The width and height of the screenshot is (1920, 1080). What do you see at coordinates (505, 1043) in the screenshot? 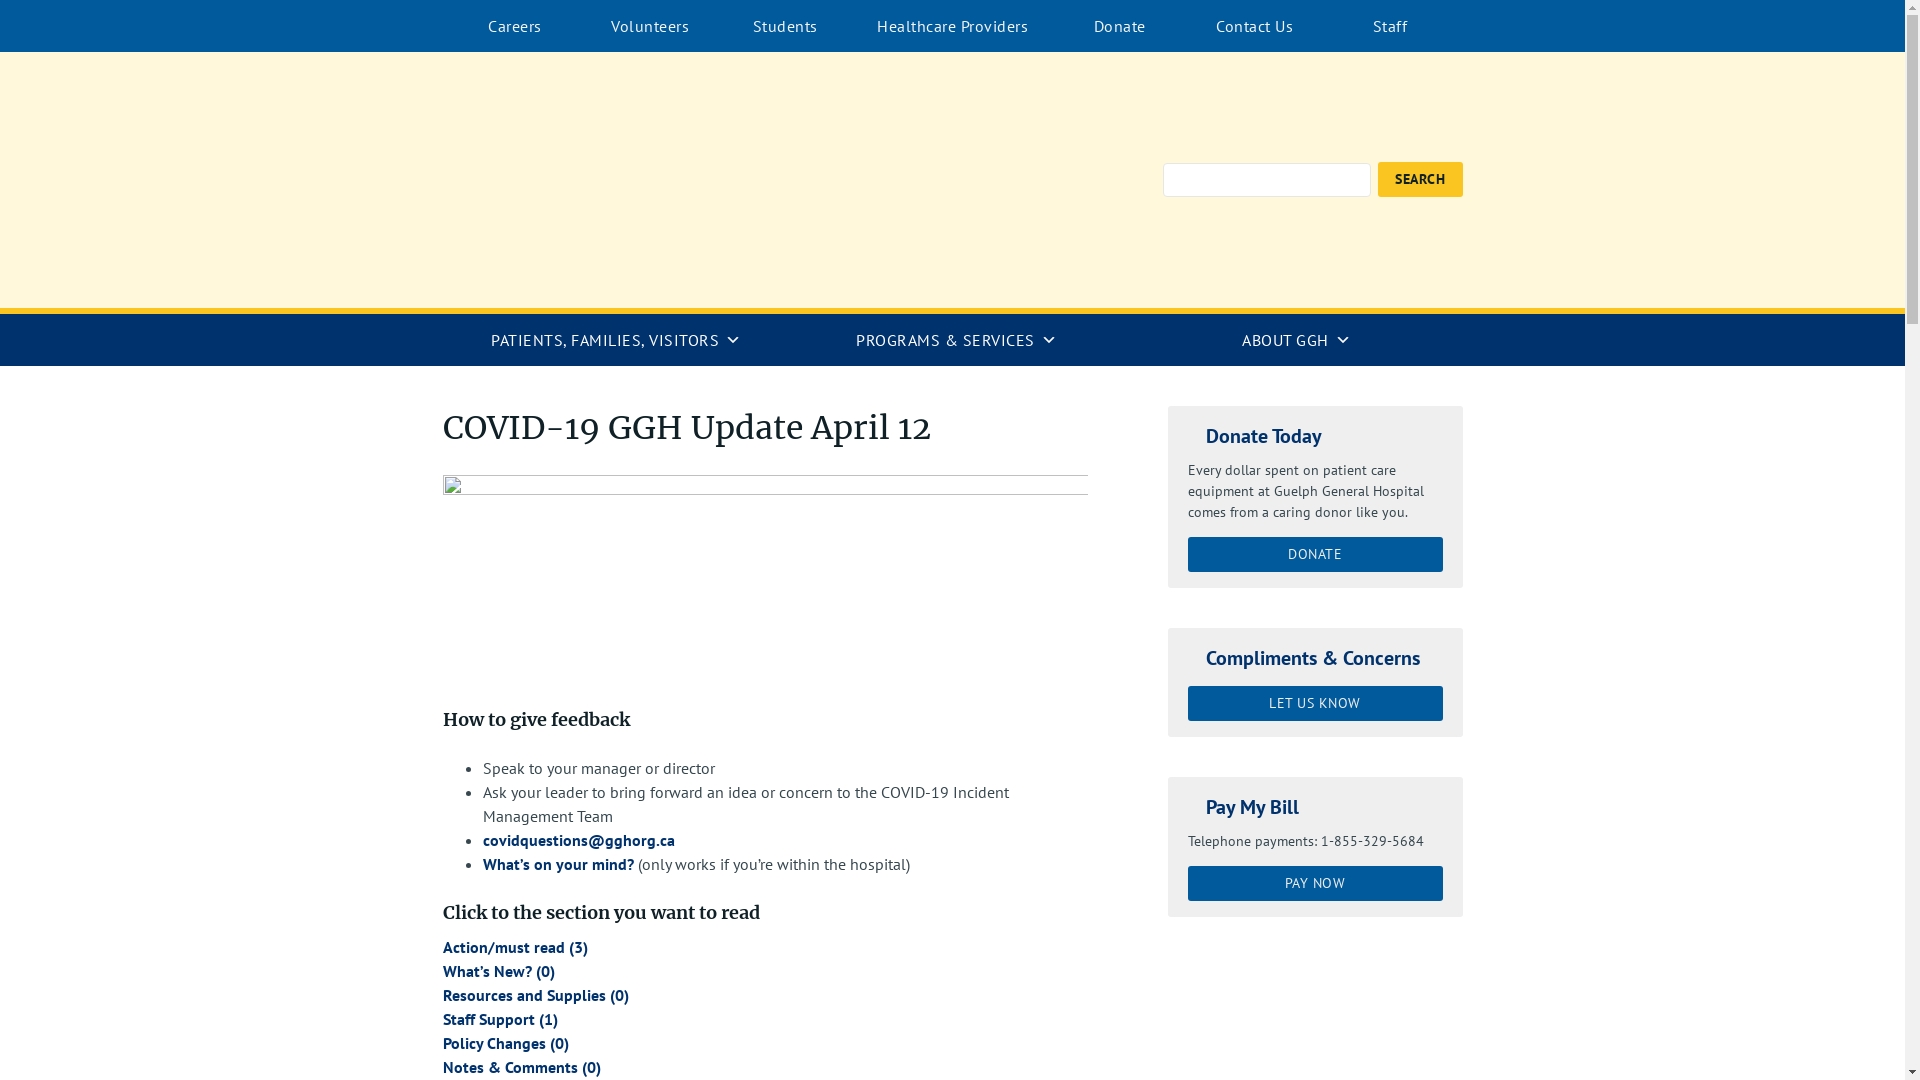
I see `Policy Changes (0)` at bounding box center [505, 1043].